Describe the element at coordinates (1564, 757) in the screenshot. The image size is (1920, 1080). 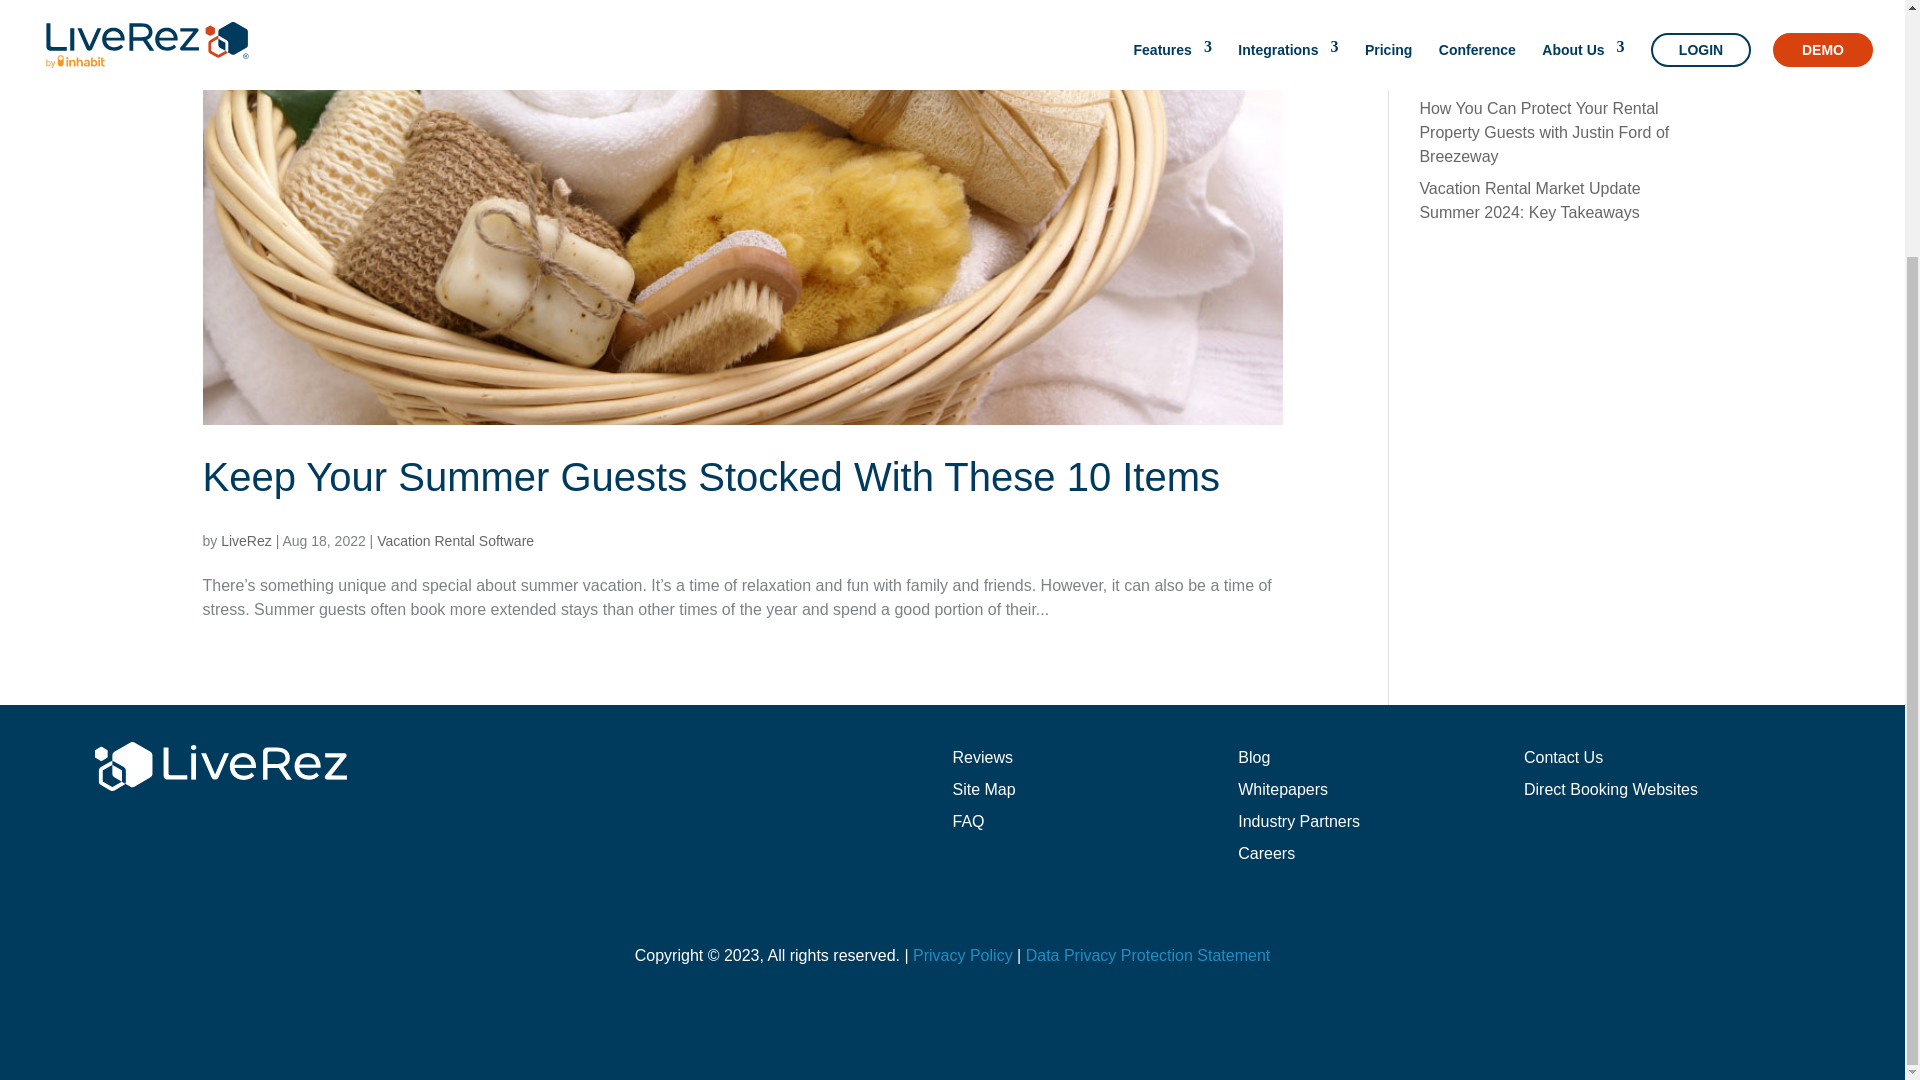
I see `Contact Us` at that location.